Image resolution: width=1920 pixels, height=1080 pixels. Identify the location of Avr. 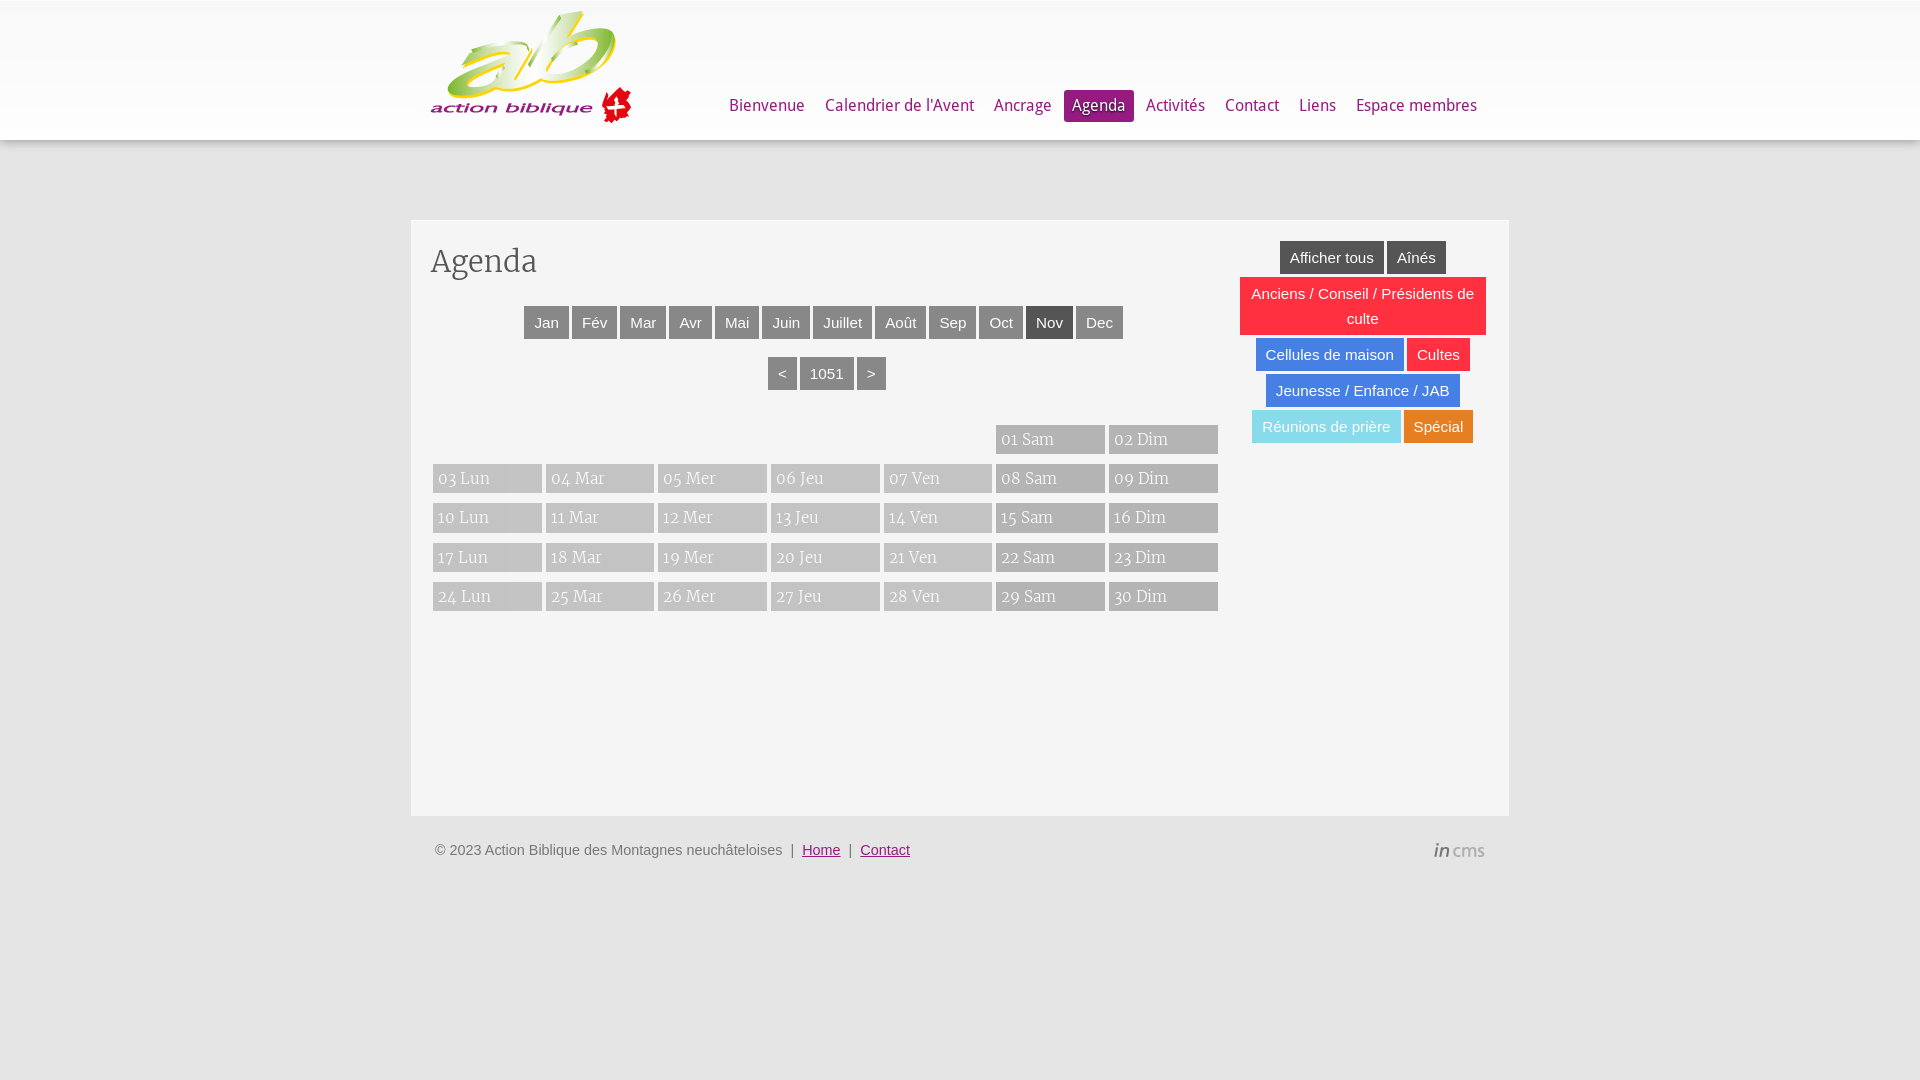
(690, 322).